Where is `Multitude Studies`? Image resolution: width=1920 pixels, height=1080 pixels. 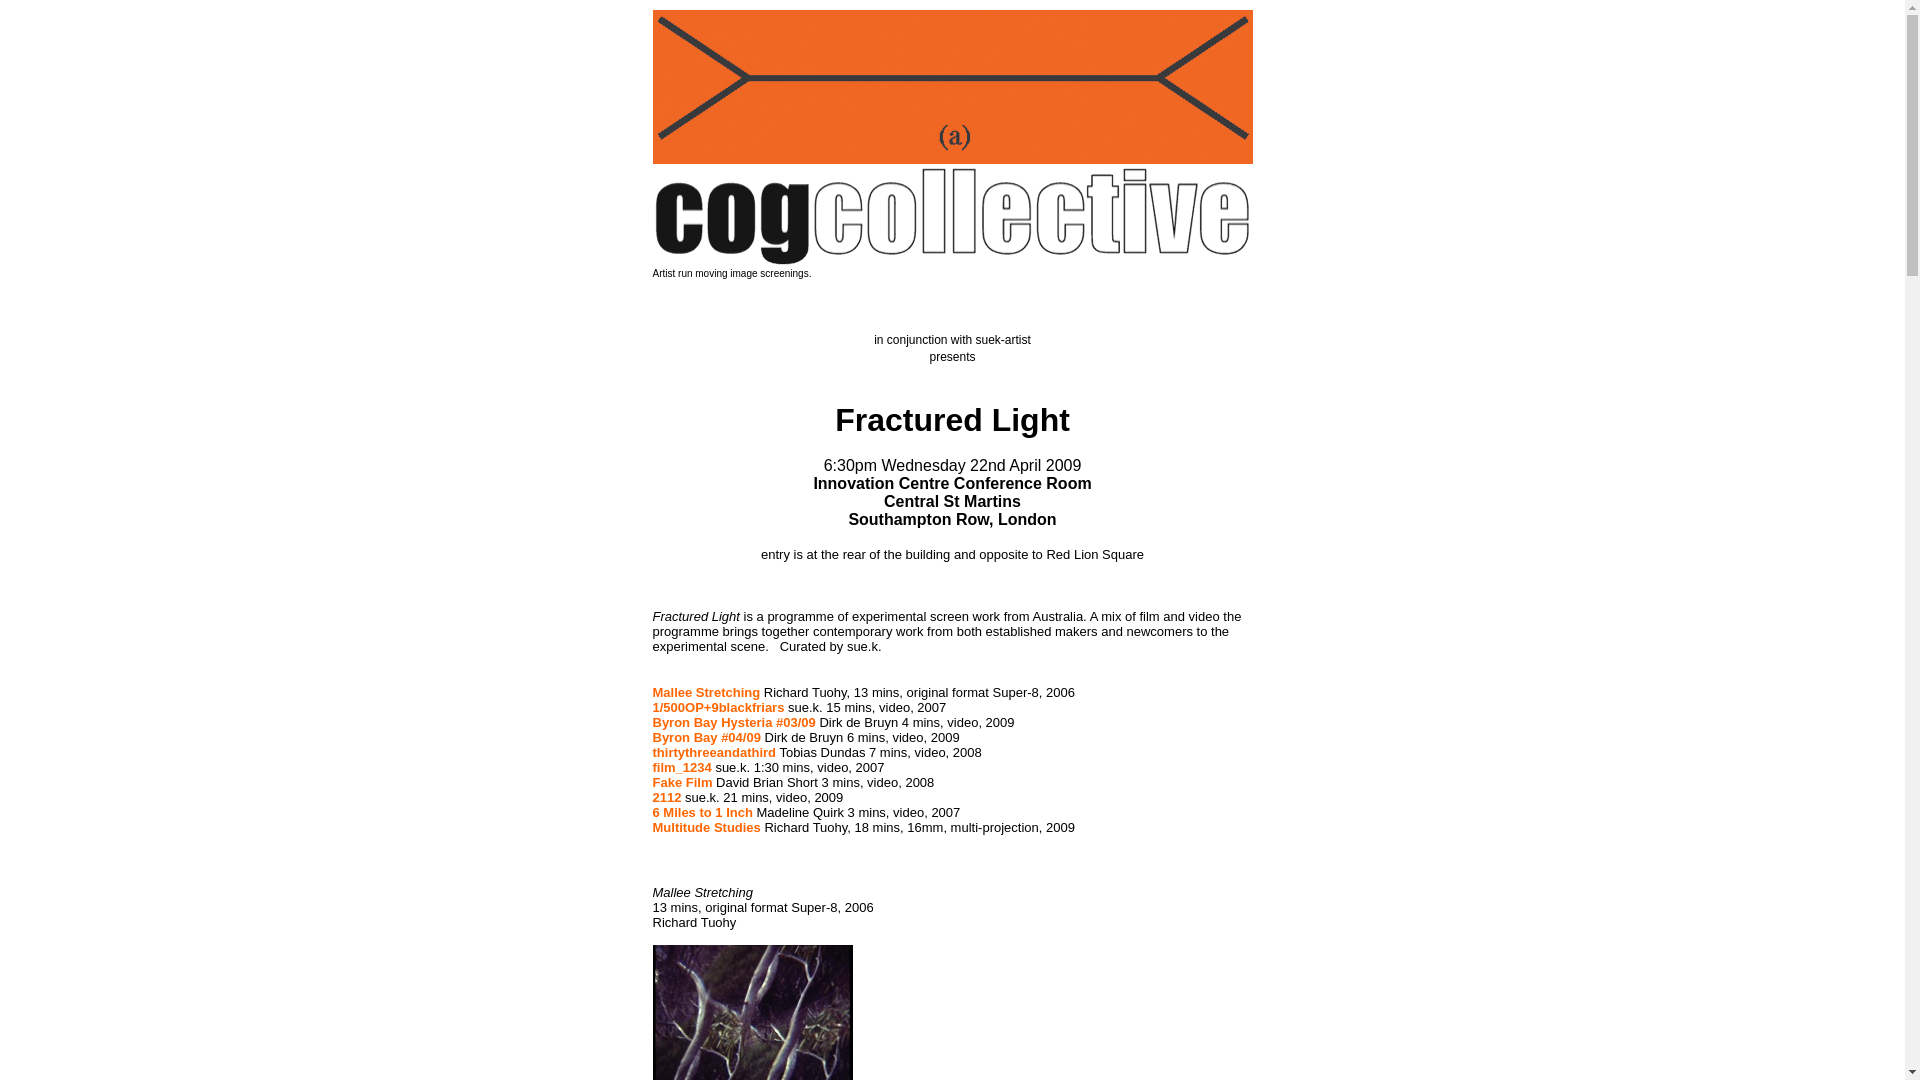
Multitude Studies is located at coordinates (706, 826).